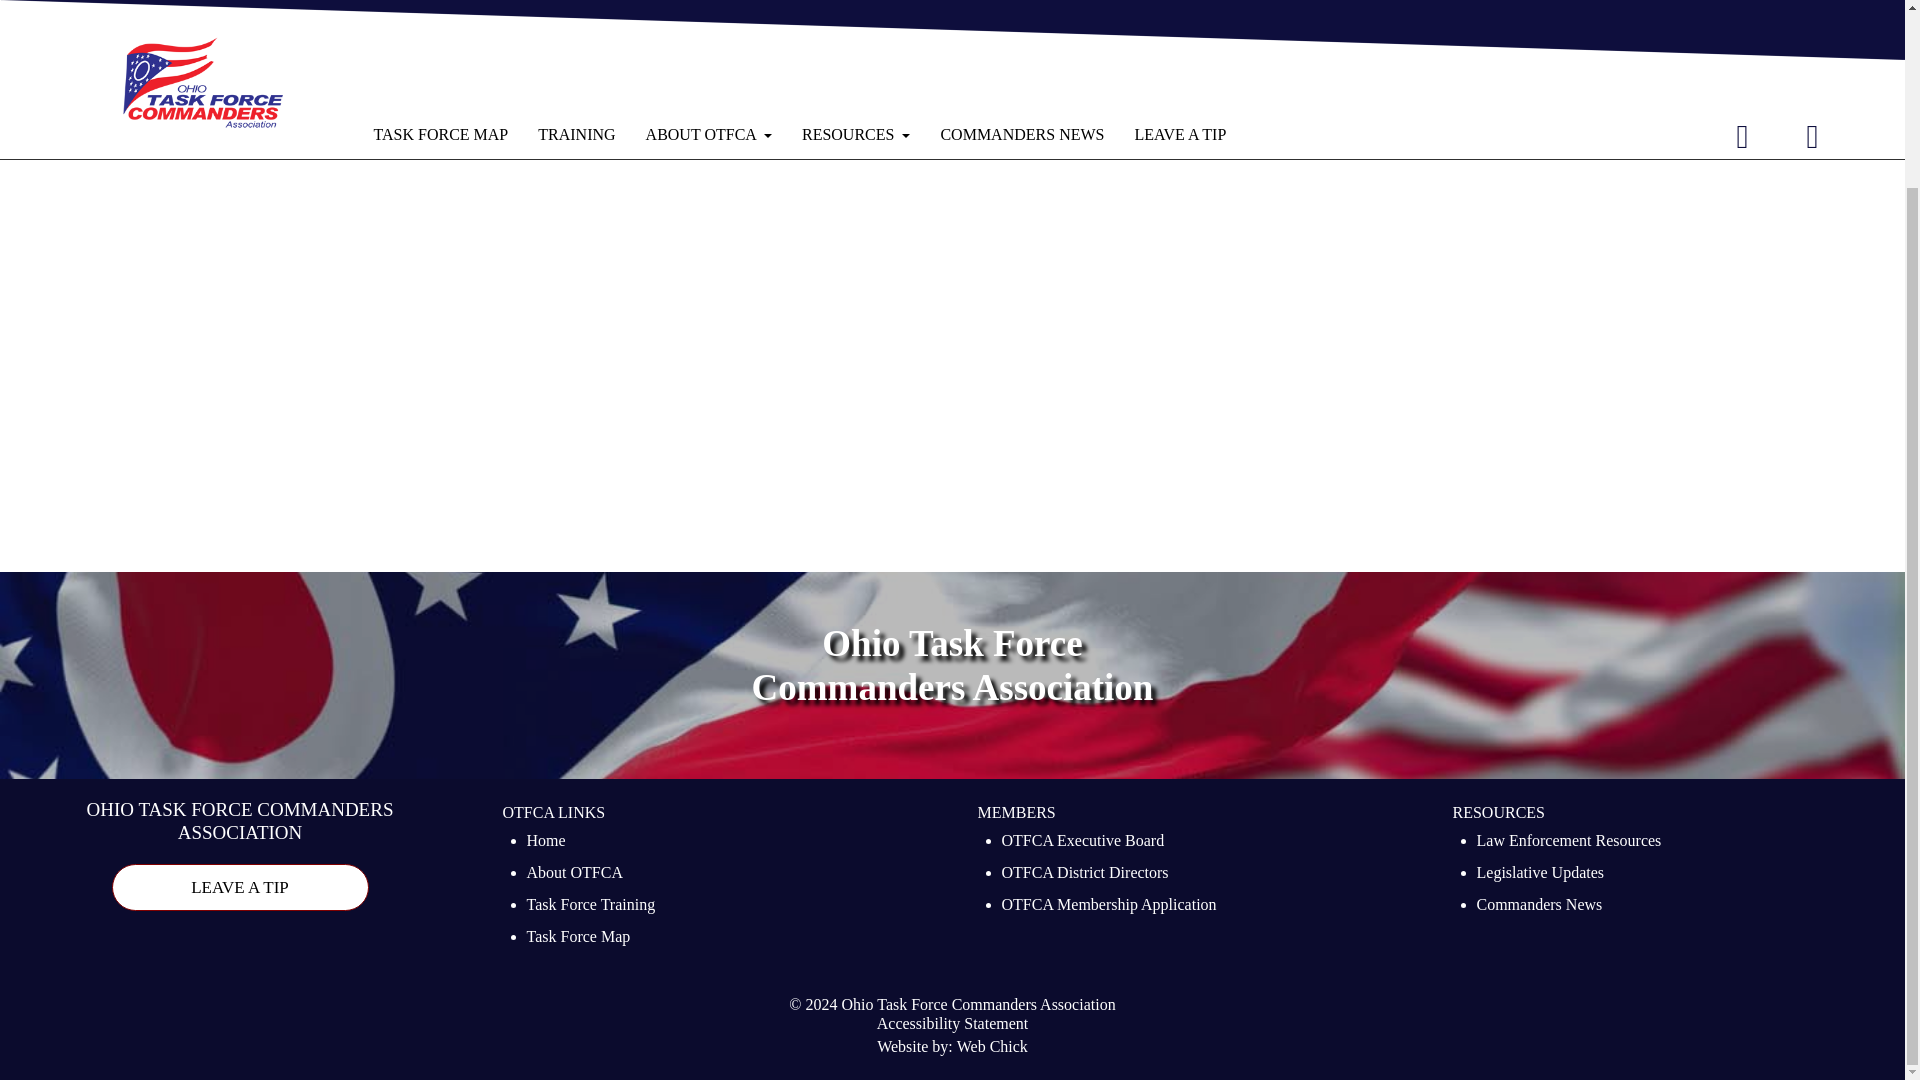 This screenshot has width=1920, height=1080. Describe the element at coordinates (574, 874) in the screenshot. I see `About OTFCA` at that location.